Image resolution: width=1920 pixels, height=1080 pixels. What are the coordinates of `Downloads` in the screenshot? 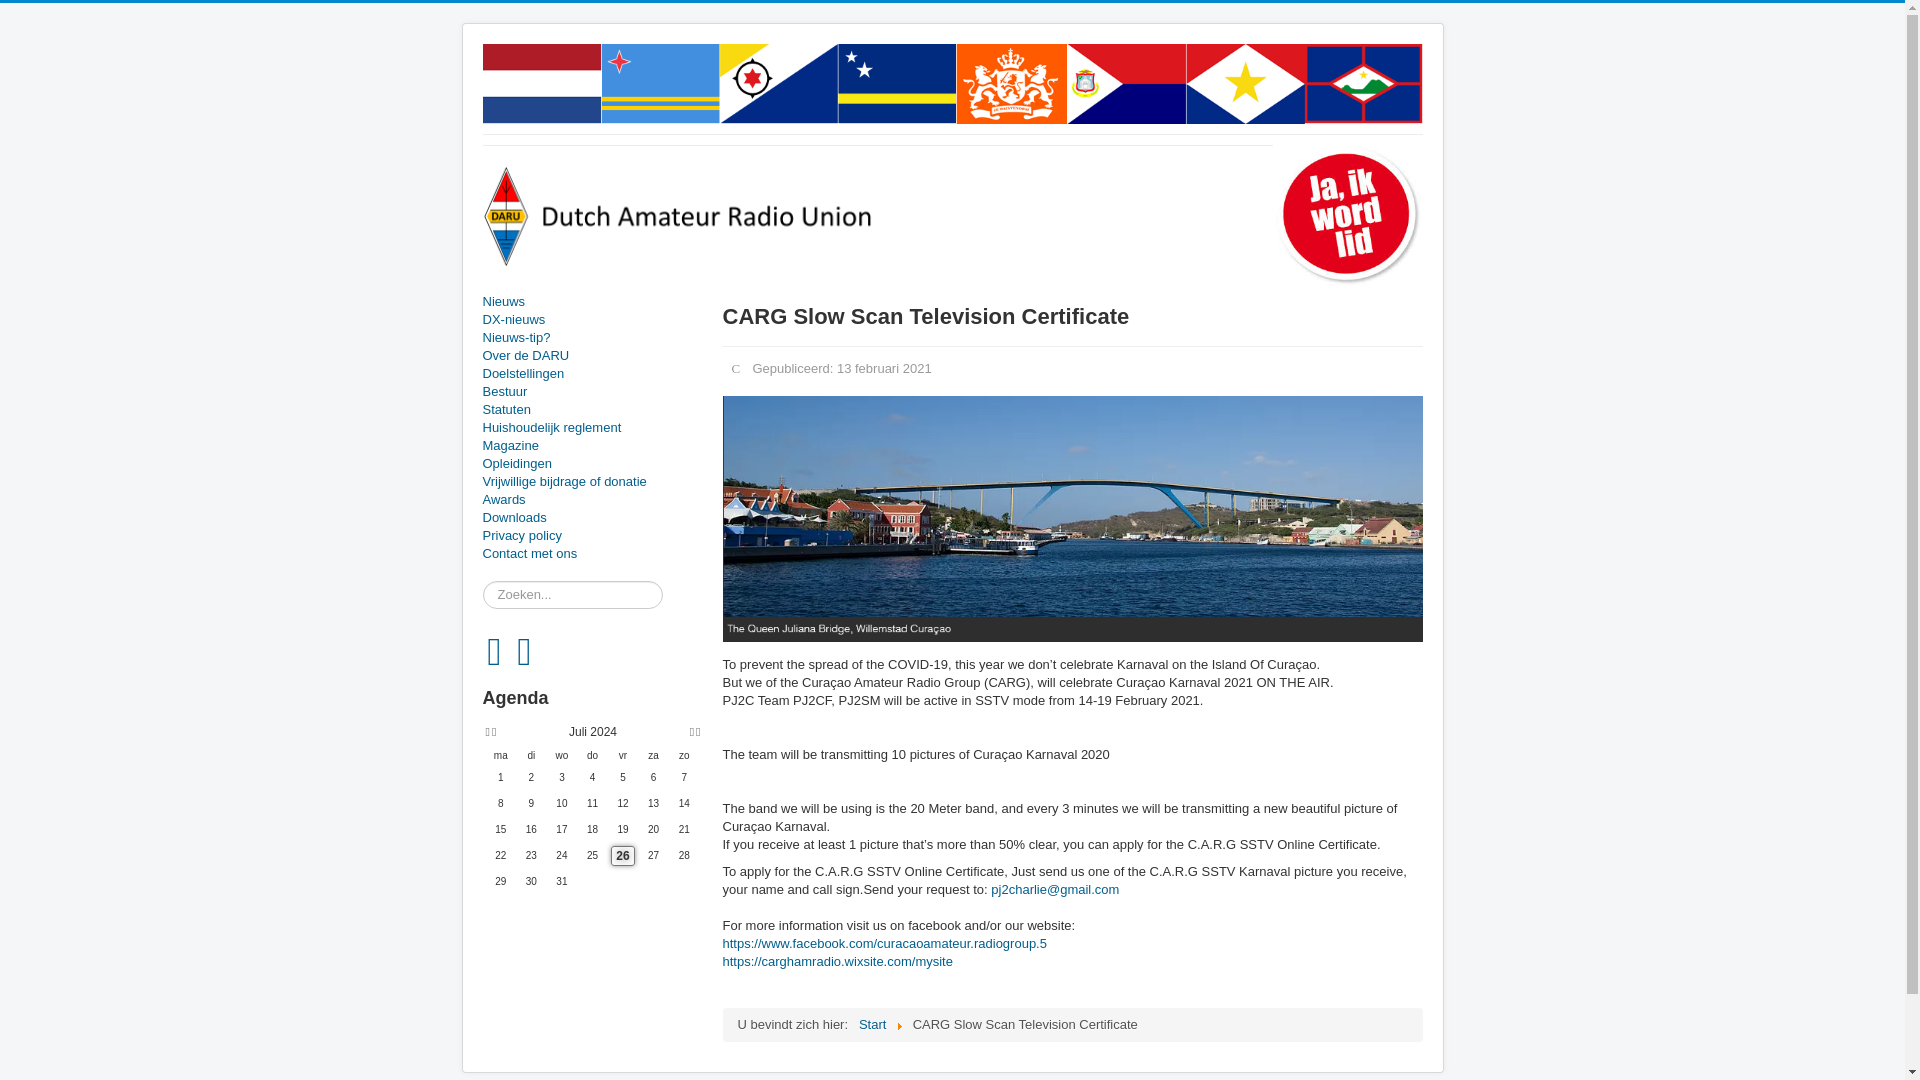 It's located at (592, 518).